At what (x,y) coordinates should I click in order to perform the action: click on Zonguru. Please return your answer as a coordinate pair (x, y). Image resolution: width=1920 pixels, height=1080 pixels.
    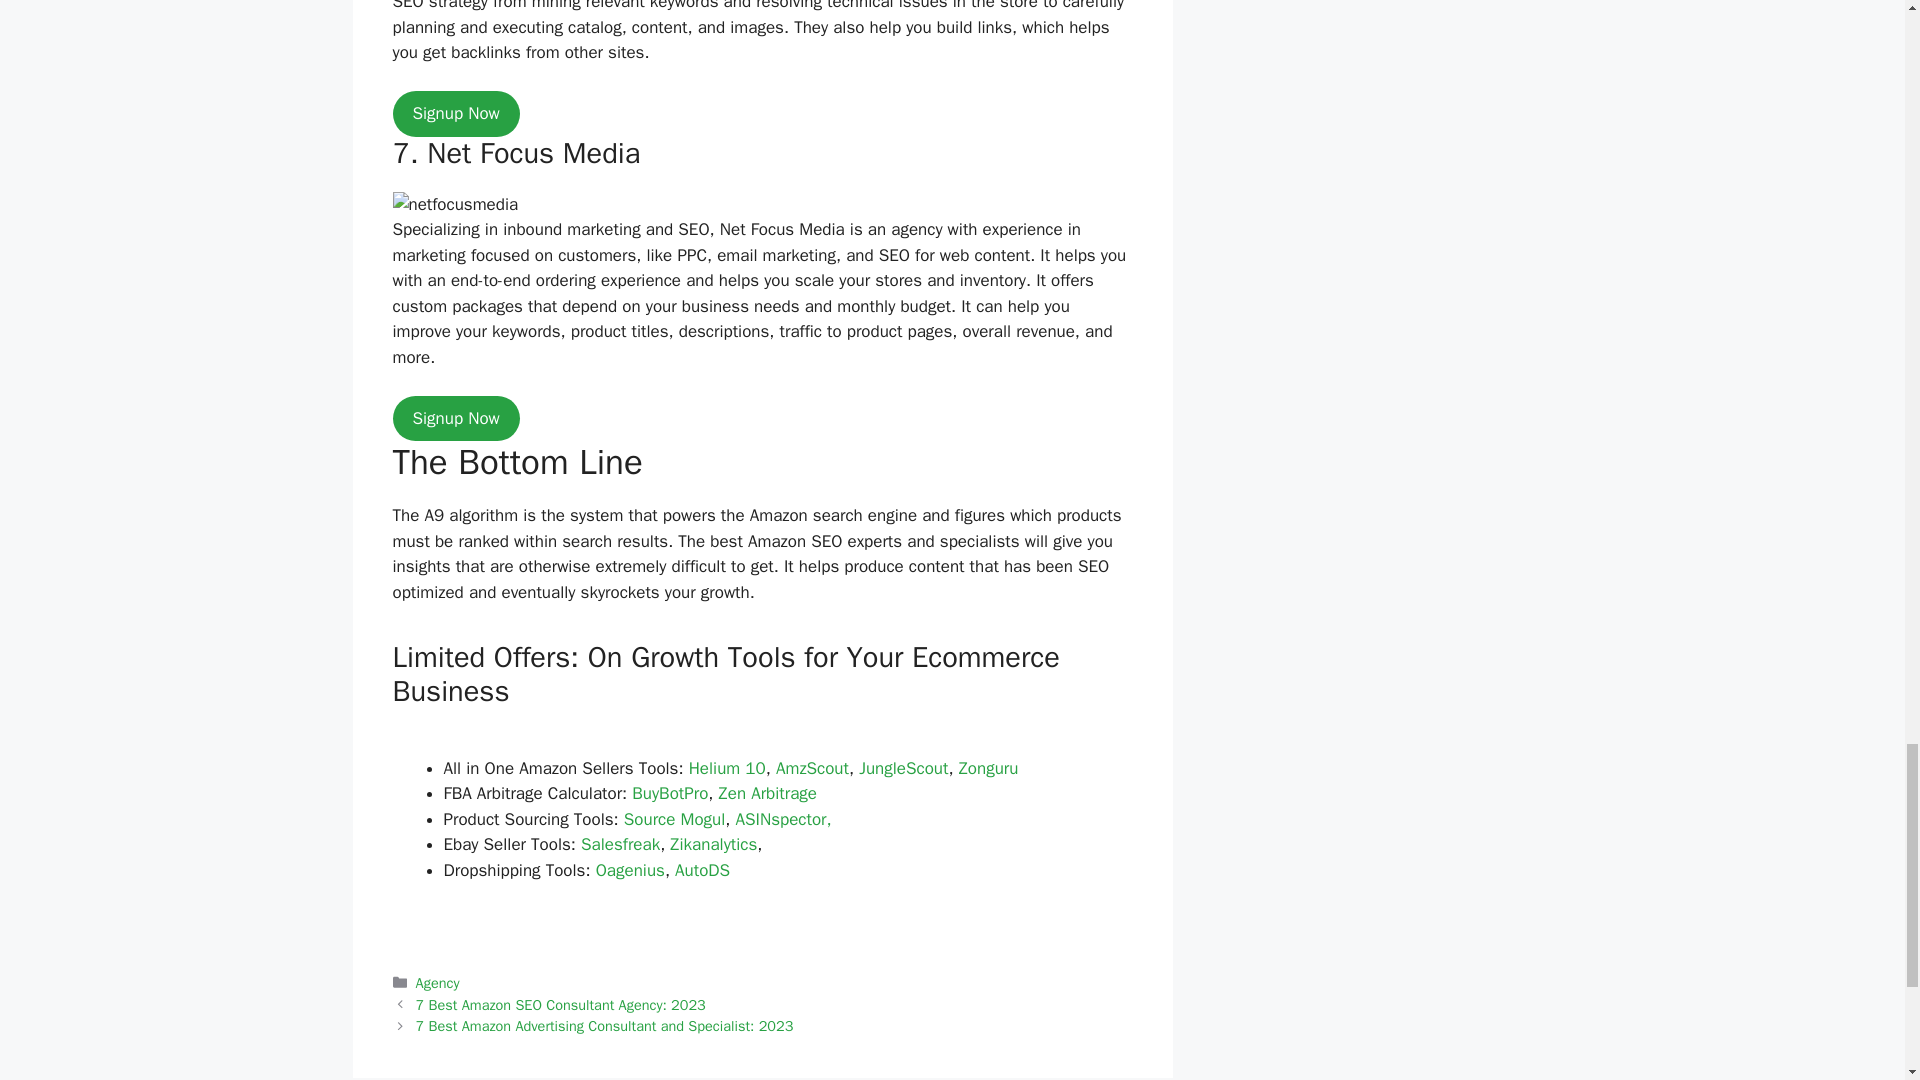
    Looking at the image, I should click on (988, 768).